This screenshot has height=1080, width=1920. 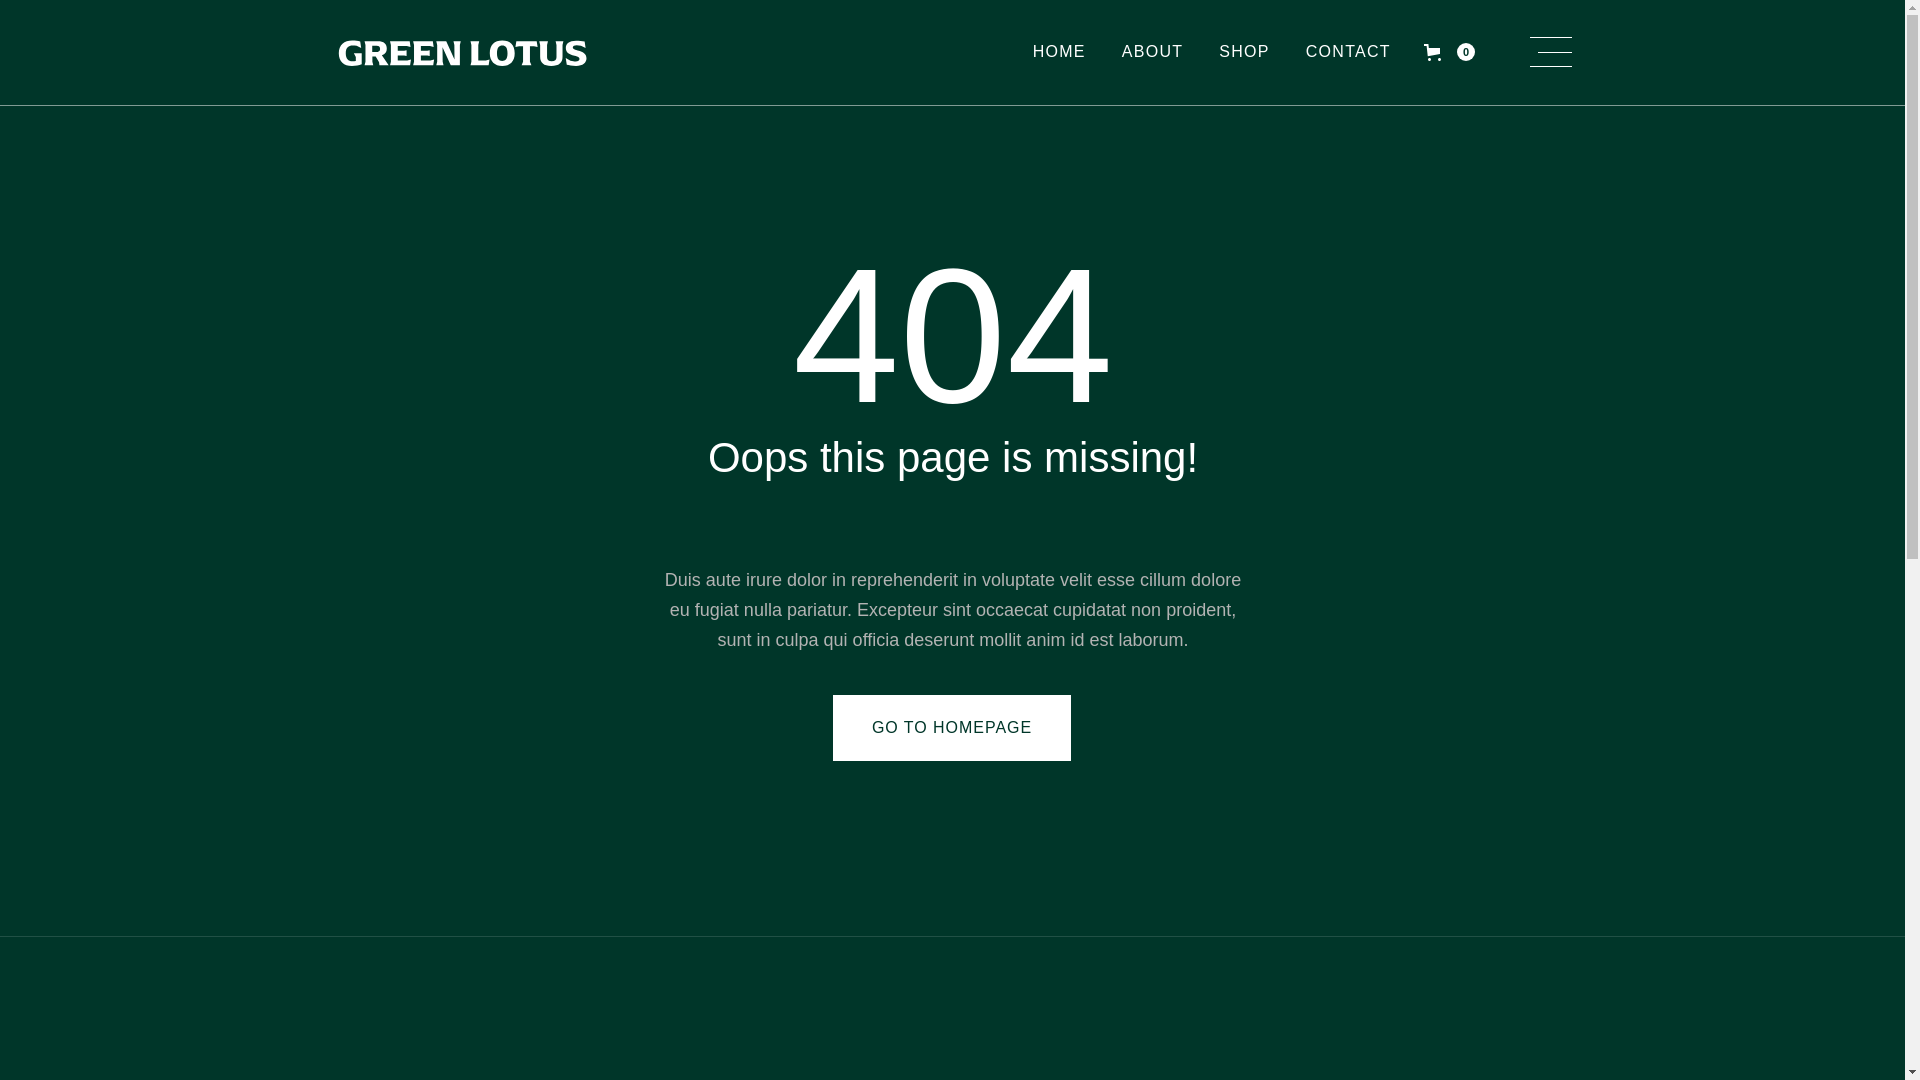 I want to click on HOME, so click(x=1060, y=52).